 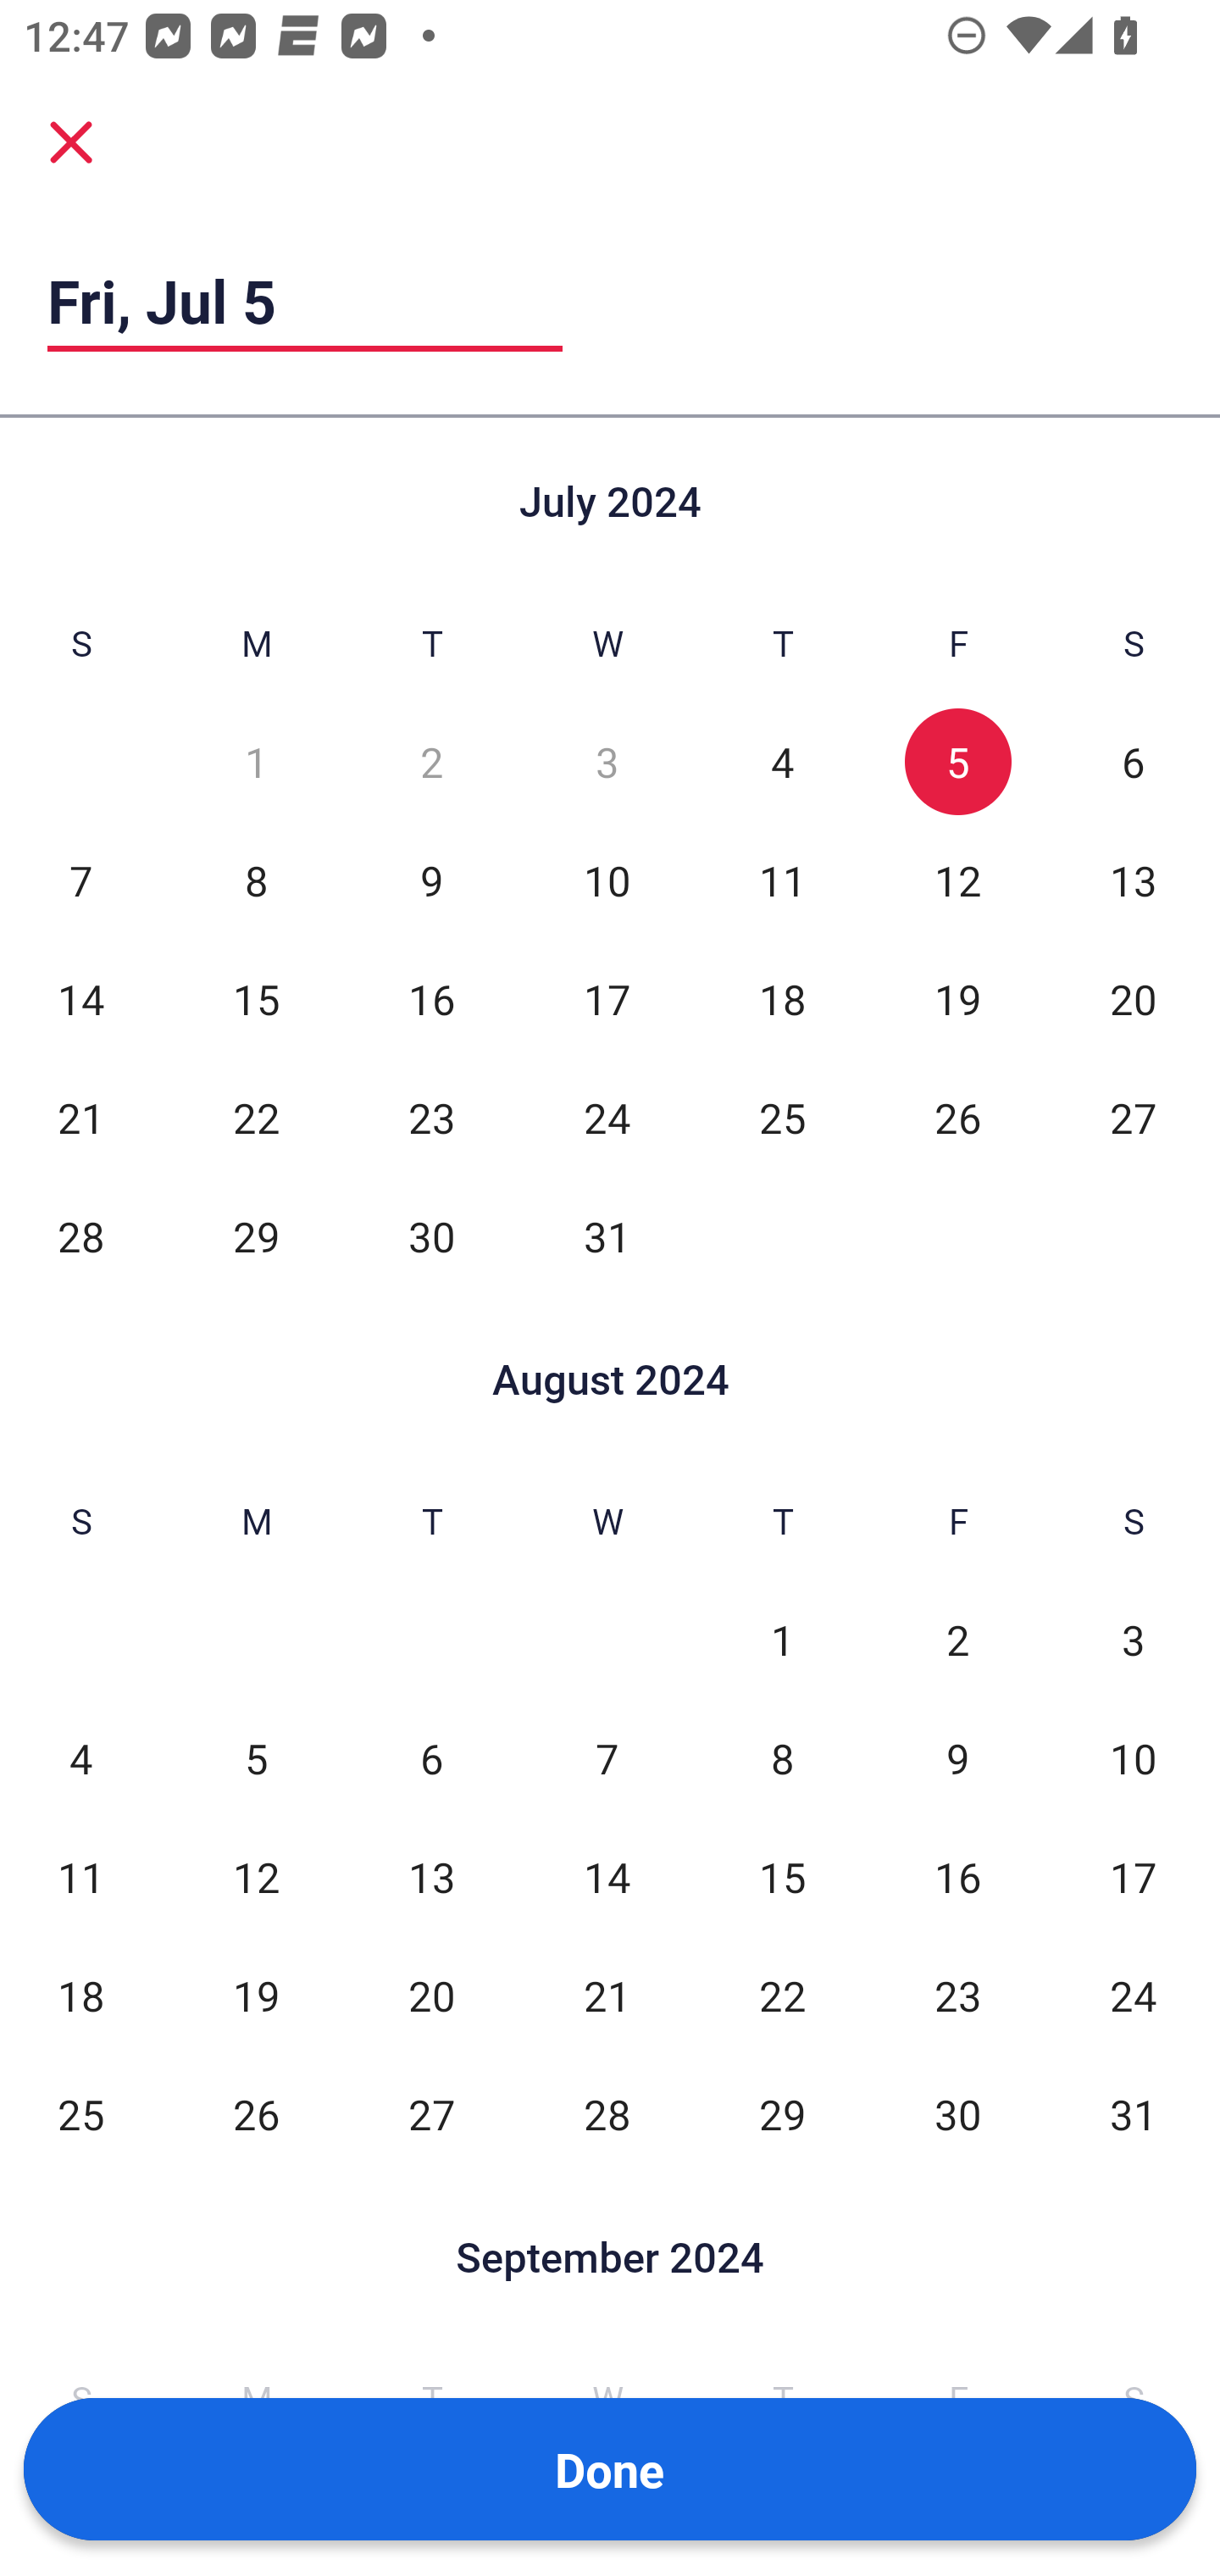 I want to click on 11 Thu, Jul 11, Not Selected, so click(x=782, y=880).